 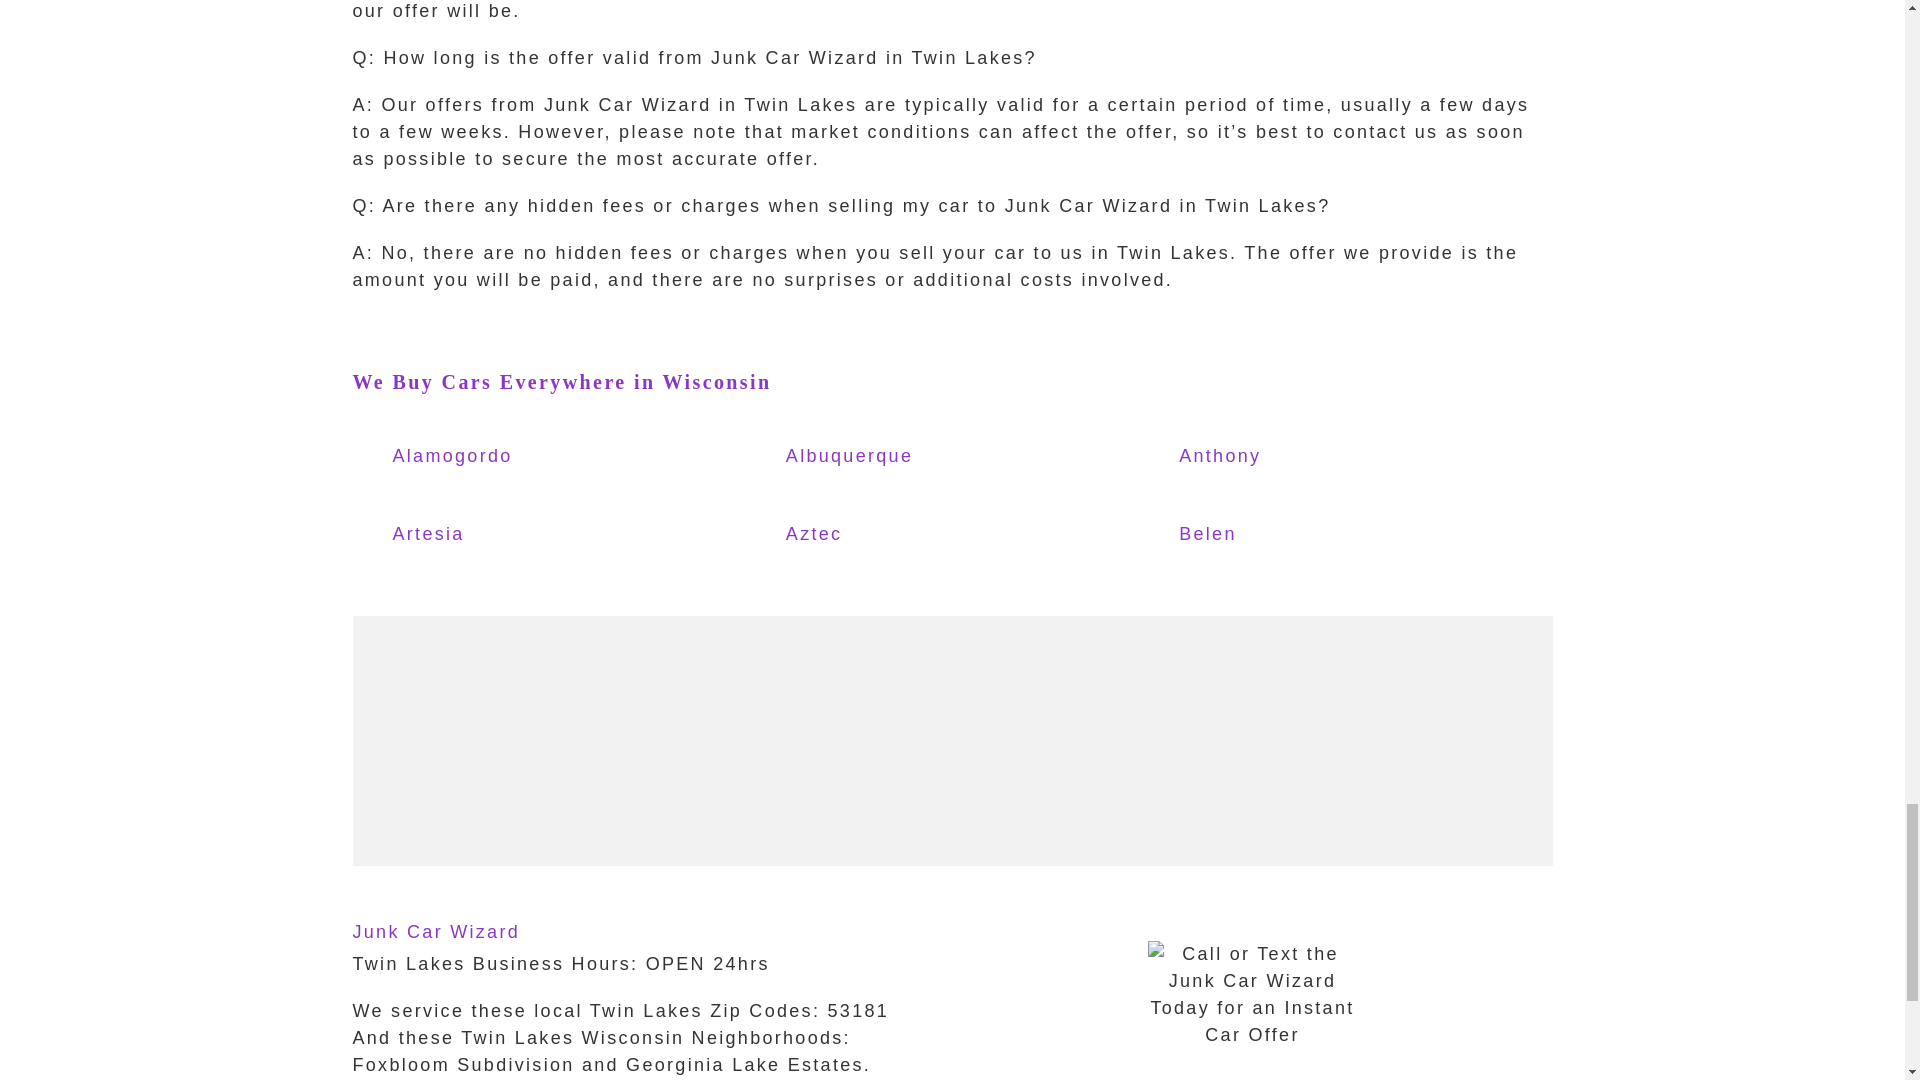 What do you see at coordinates (480, 535) in the screenshot?
I see `We Buy Junk Cars in Artesia, NM` at bounding box center [480, 535].